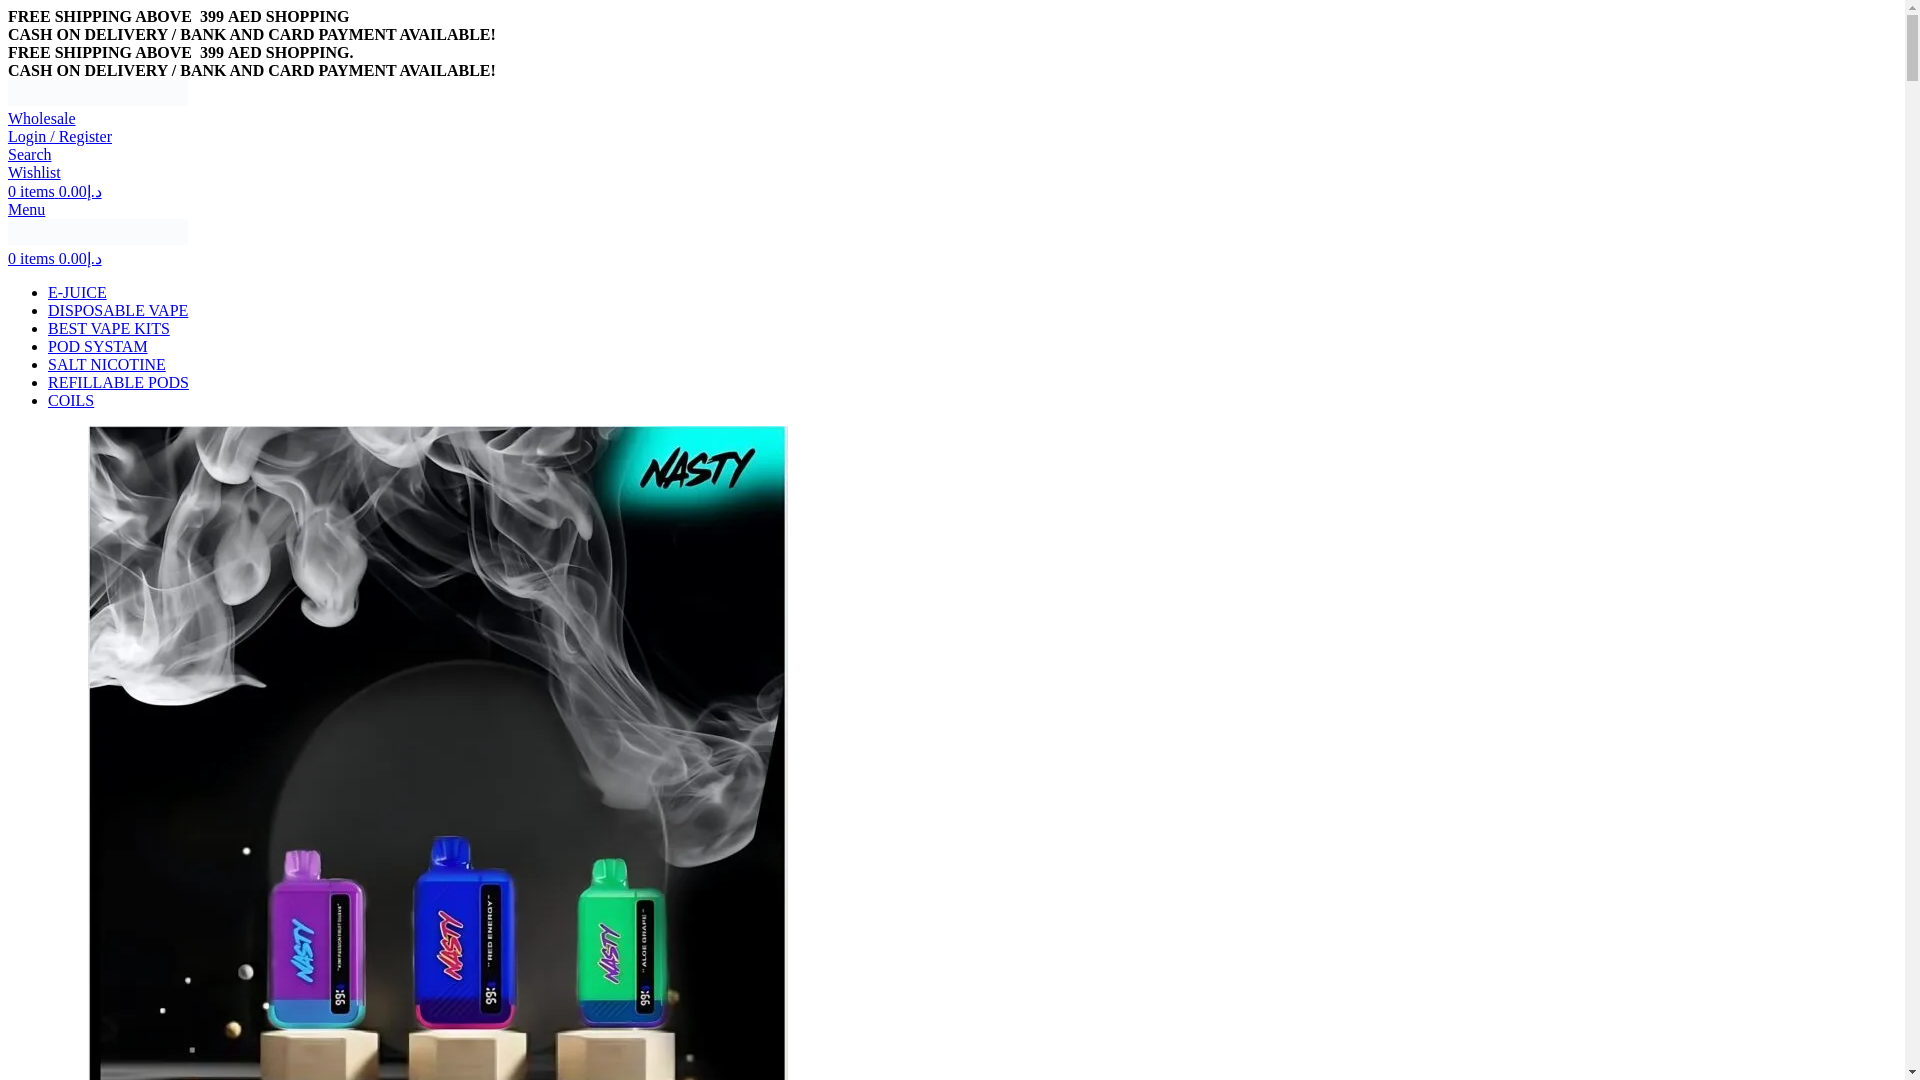  I want to click on Search, so click(29, 154).